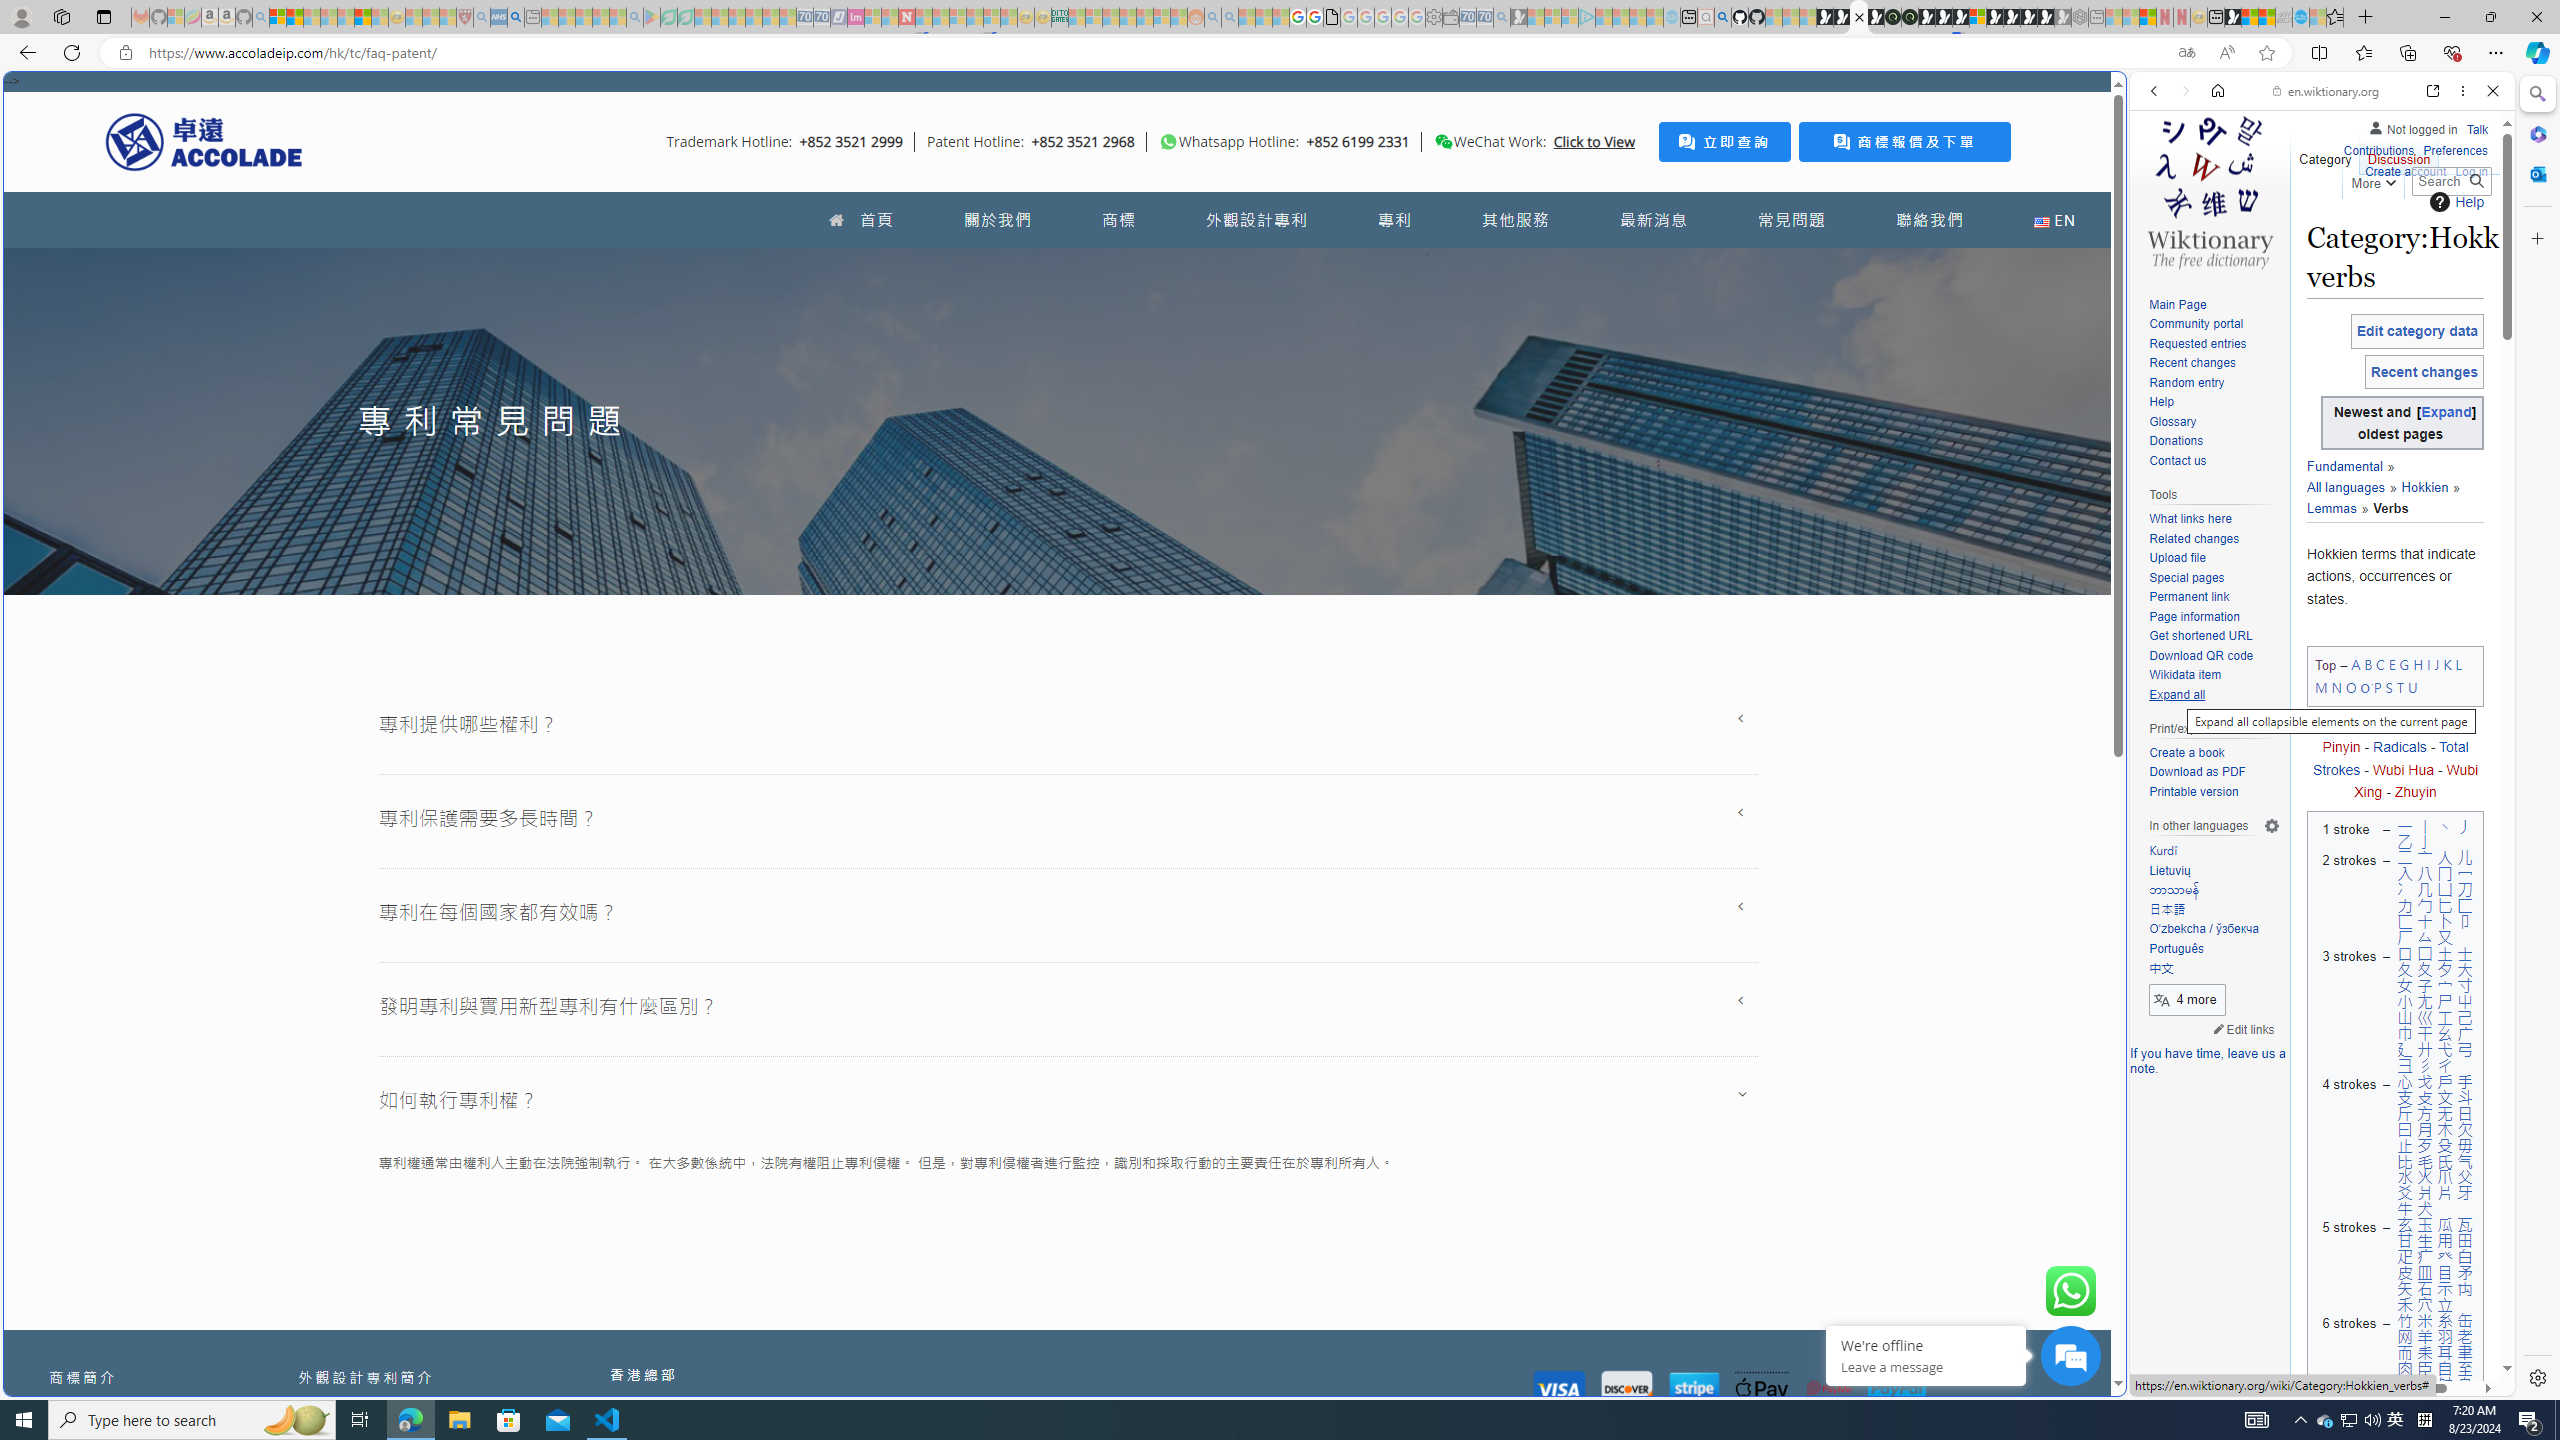 This screenshot has height=1440, width=2560. What do you see at coordinates (651, 17) in the screenshot?
I see `Bluey: Let's Play! - Apps on Google Play - Sleeping` at bounding box center [651, 17].